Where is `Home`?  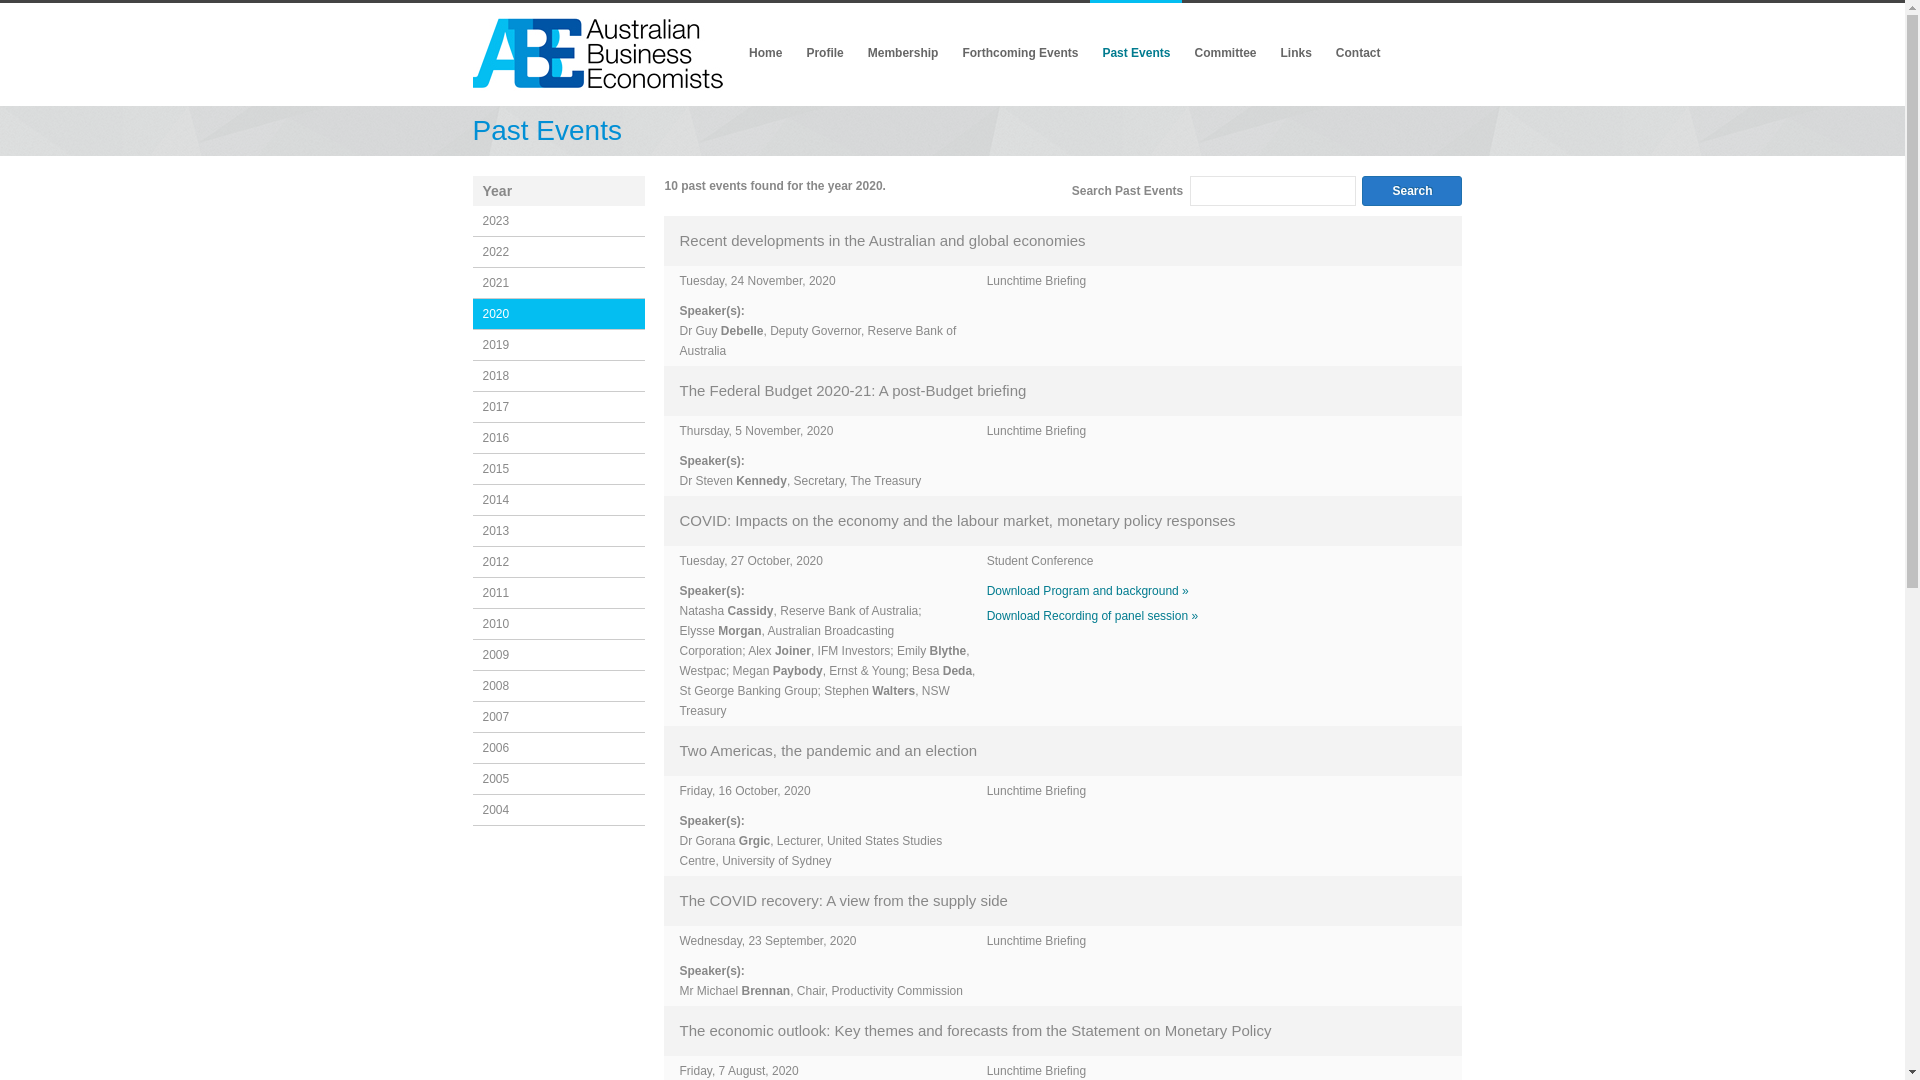 Home is located at coordinates (766, 53).